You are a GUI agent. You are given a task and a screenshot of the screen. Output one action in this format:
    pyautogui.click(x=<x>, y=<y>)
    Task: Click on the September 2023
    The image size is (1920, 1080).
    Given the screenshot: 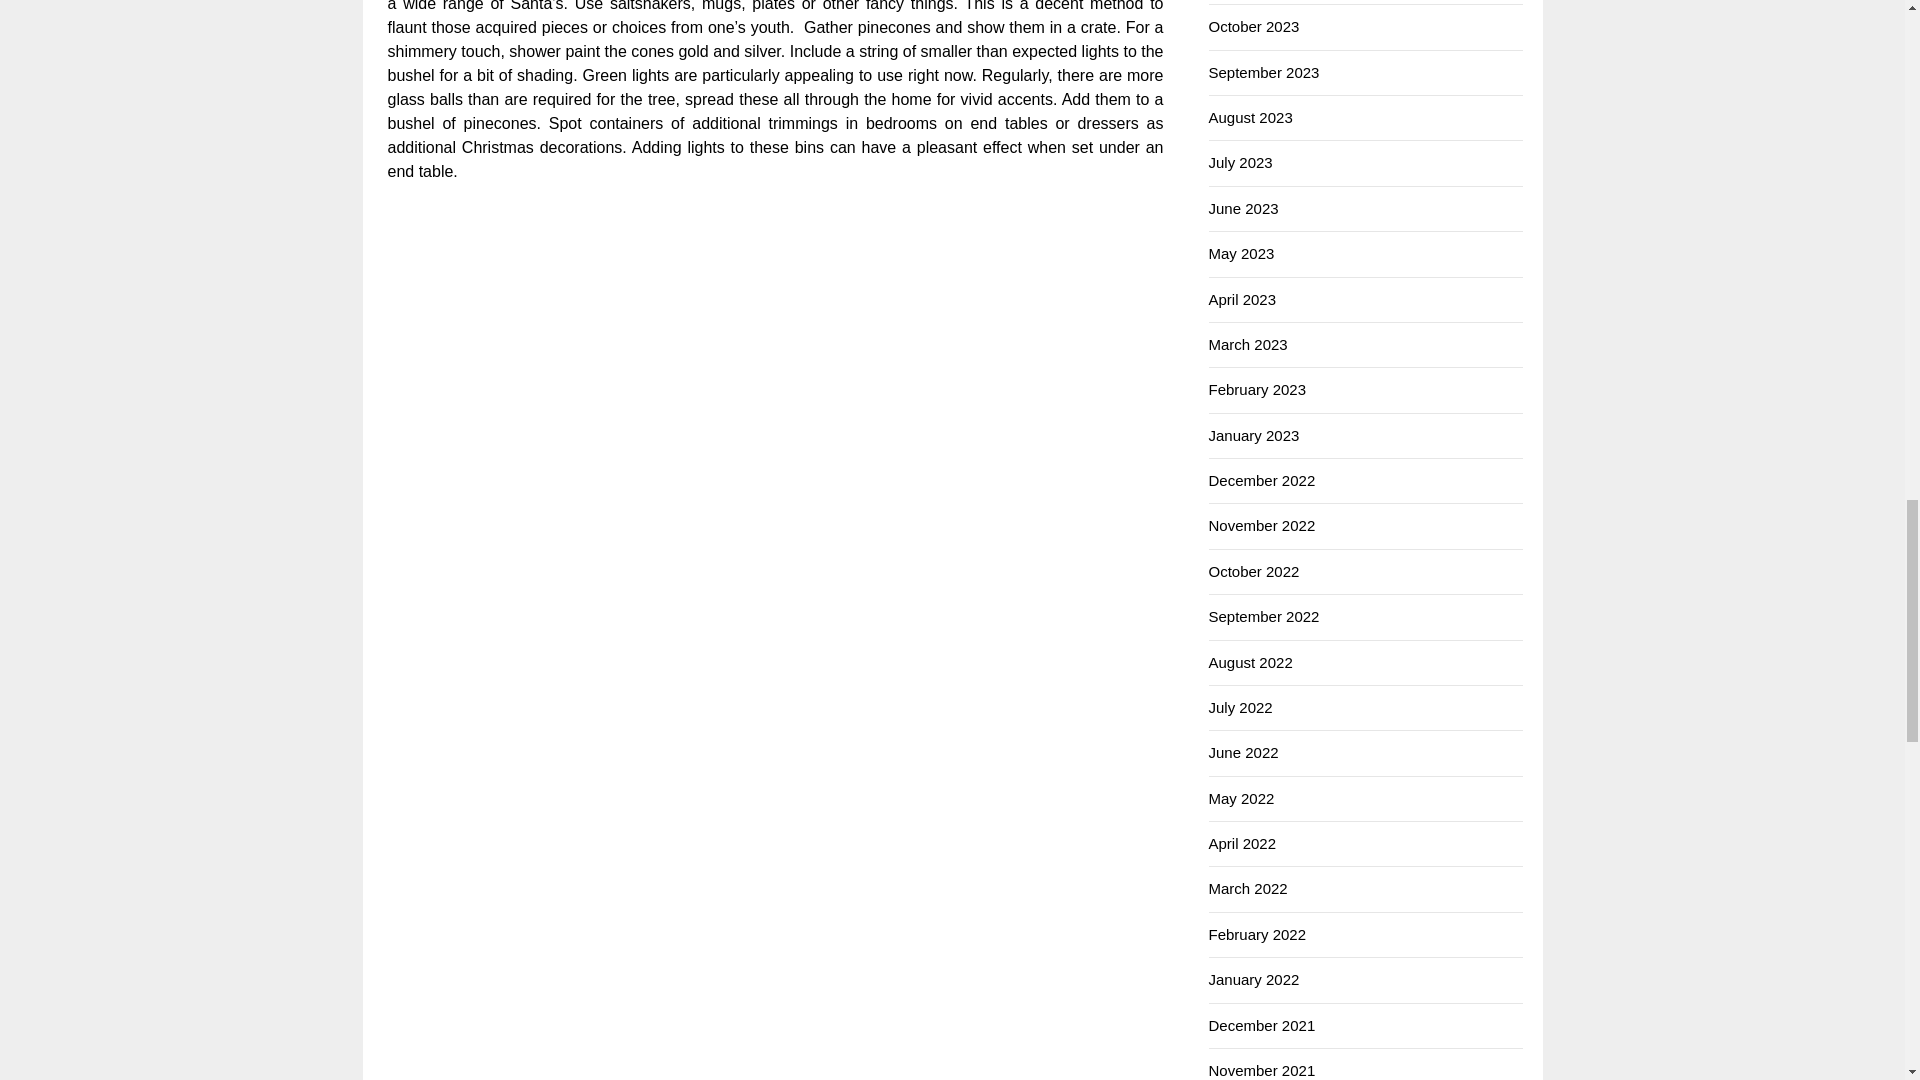 What is the action you would take?
    pyautogui.click(x=1263, y=72)
    